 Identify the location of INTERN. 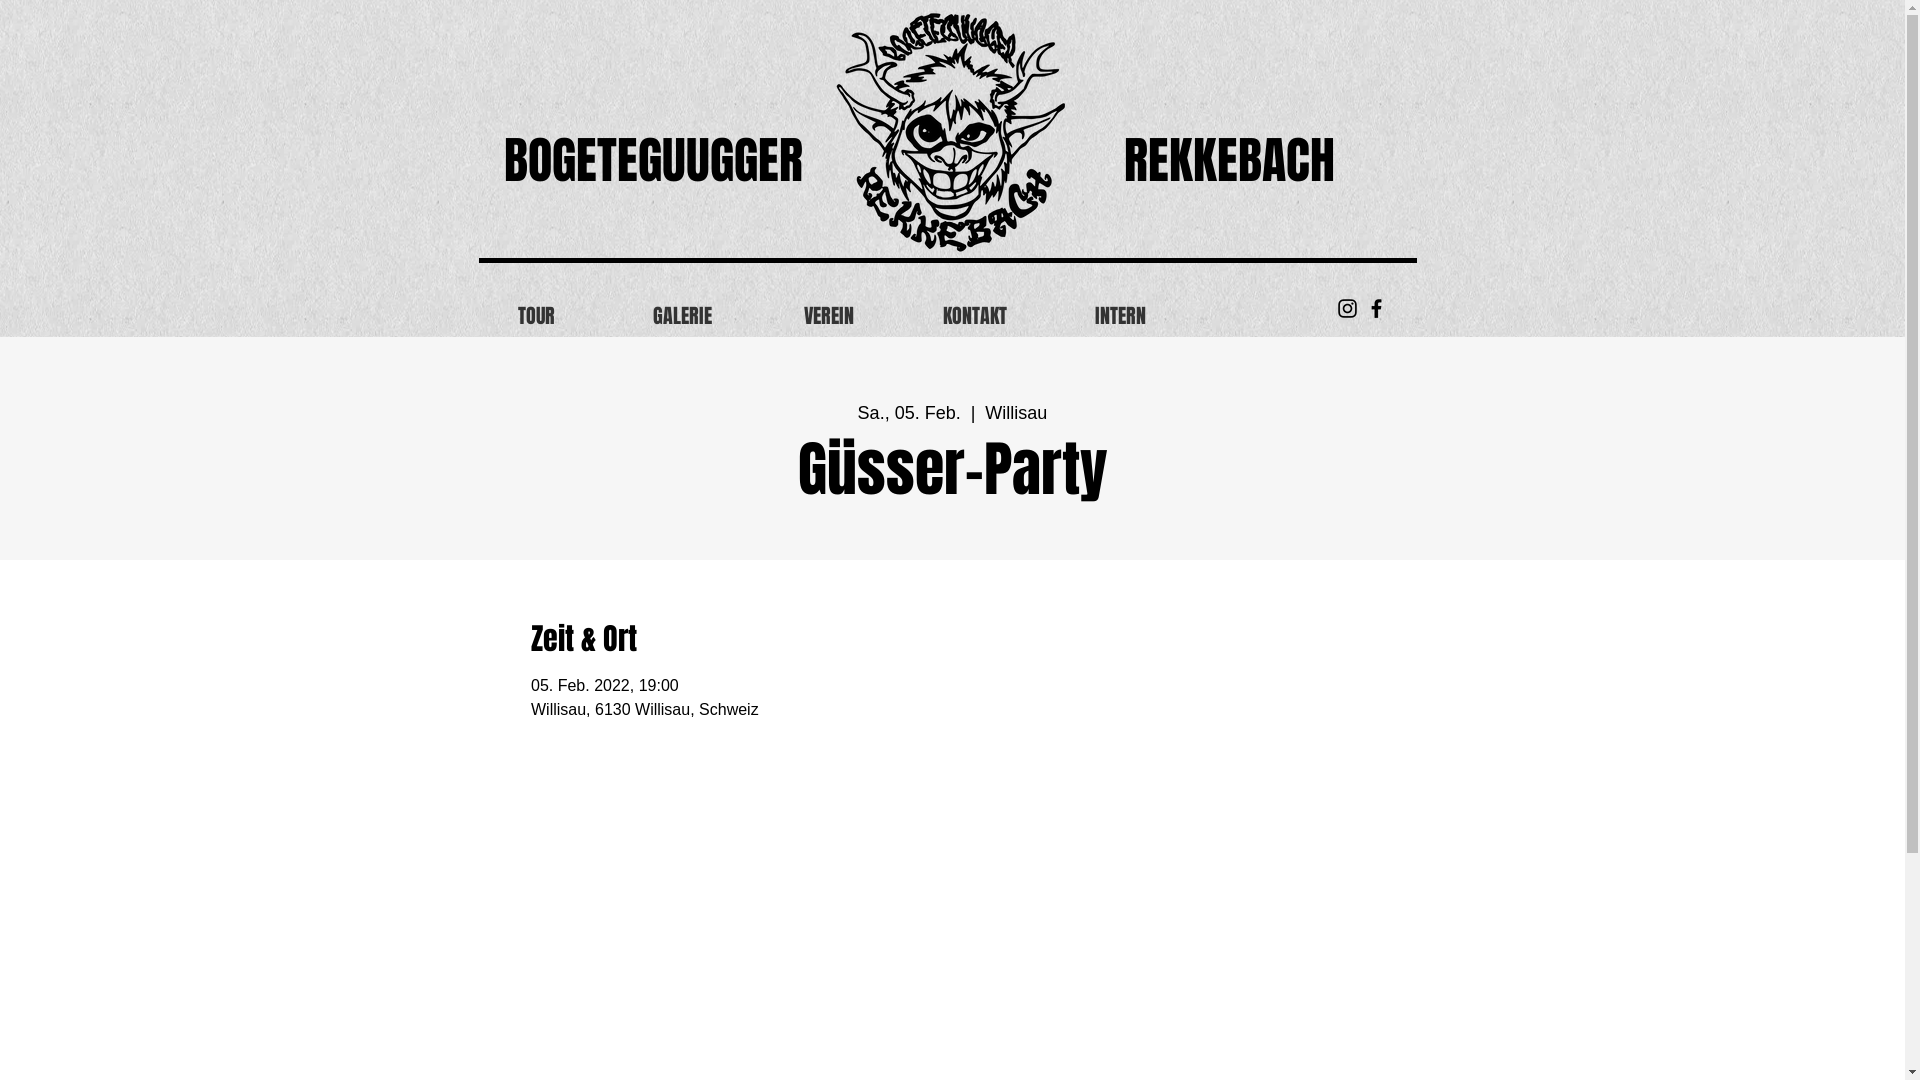
(1121, 316).